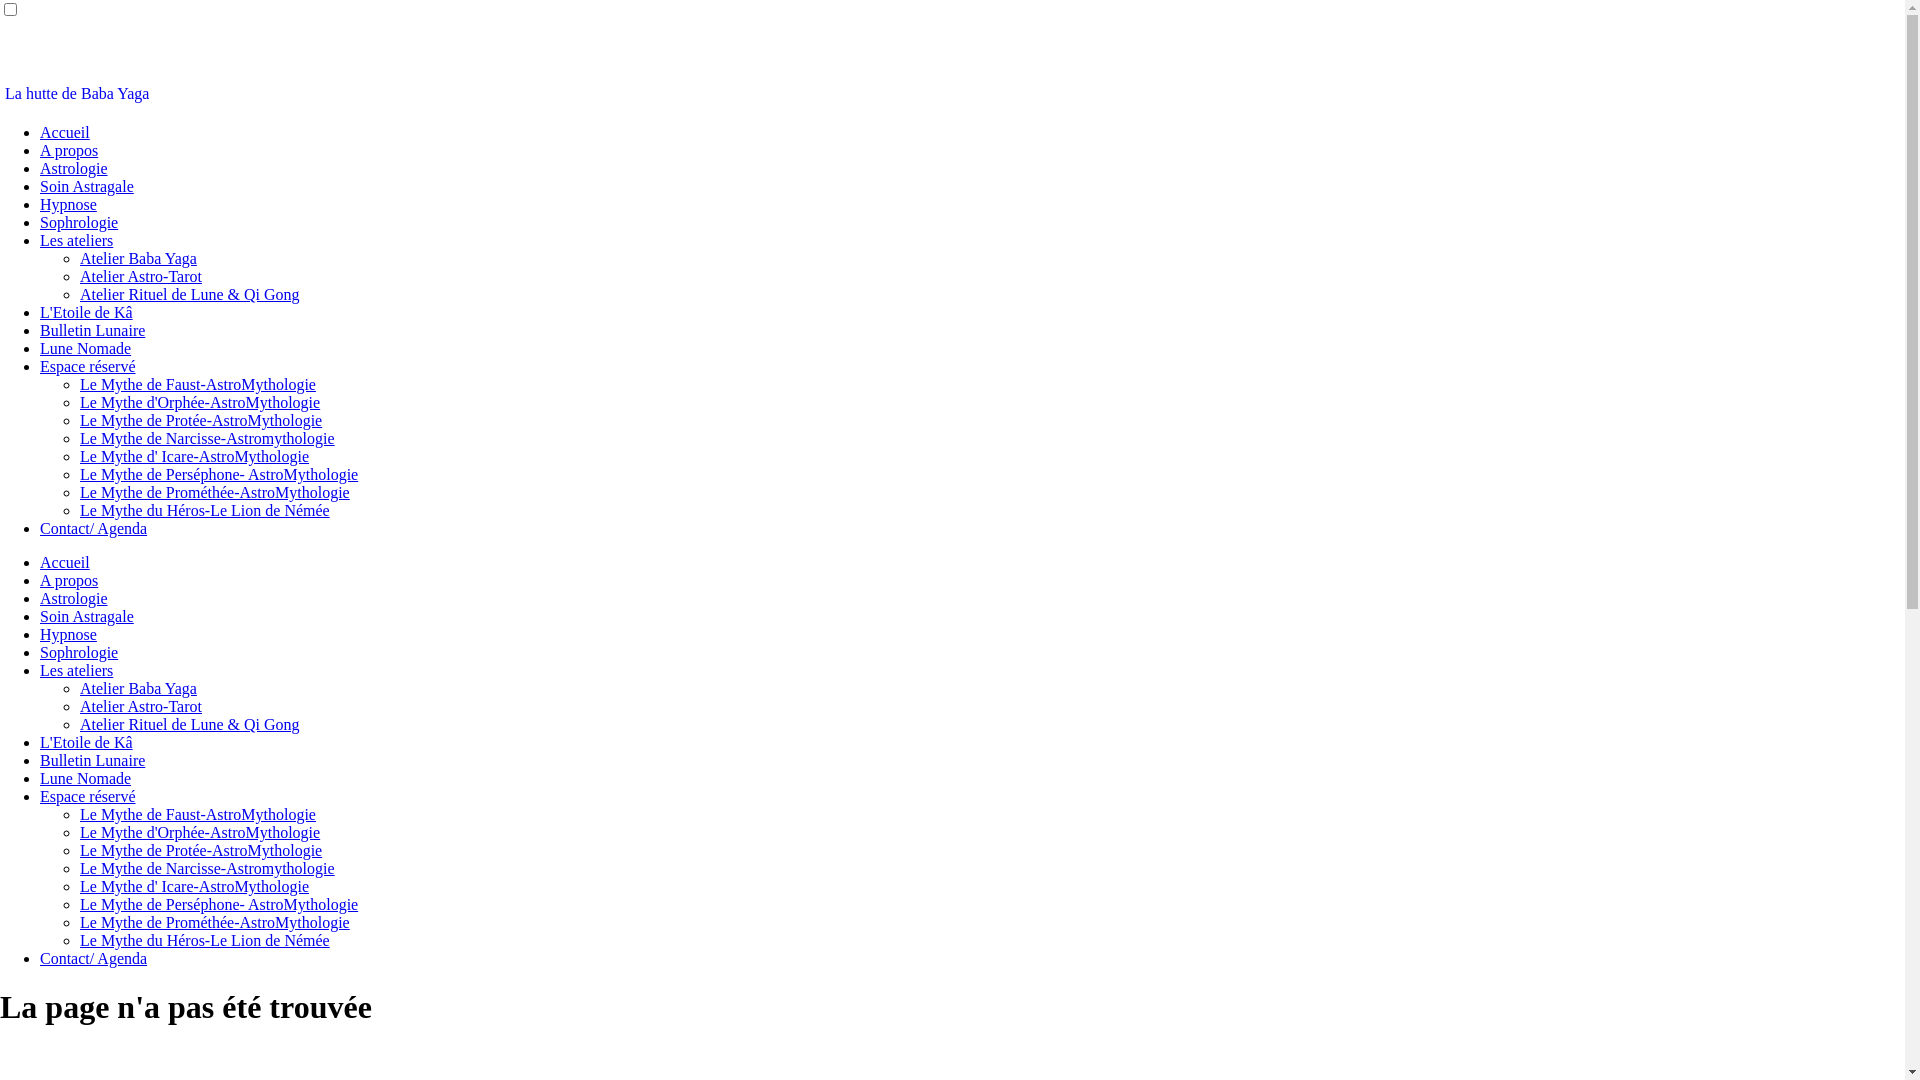  Describe the element at coordinates (79, 652) in the screenshot. I see `Sophrologie` at that location.